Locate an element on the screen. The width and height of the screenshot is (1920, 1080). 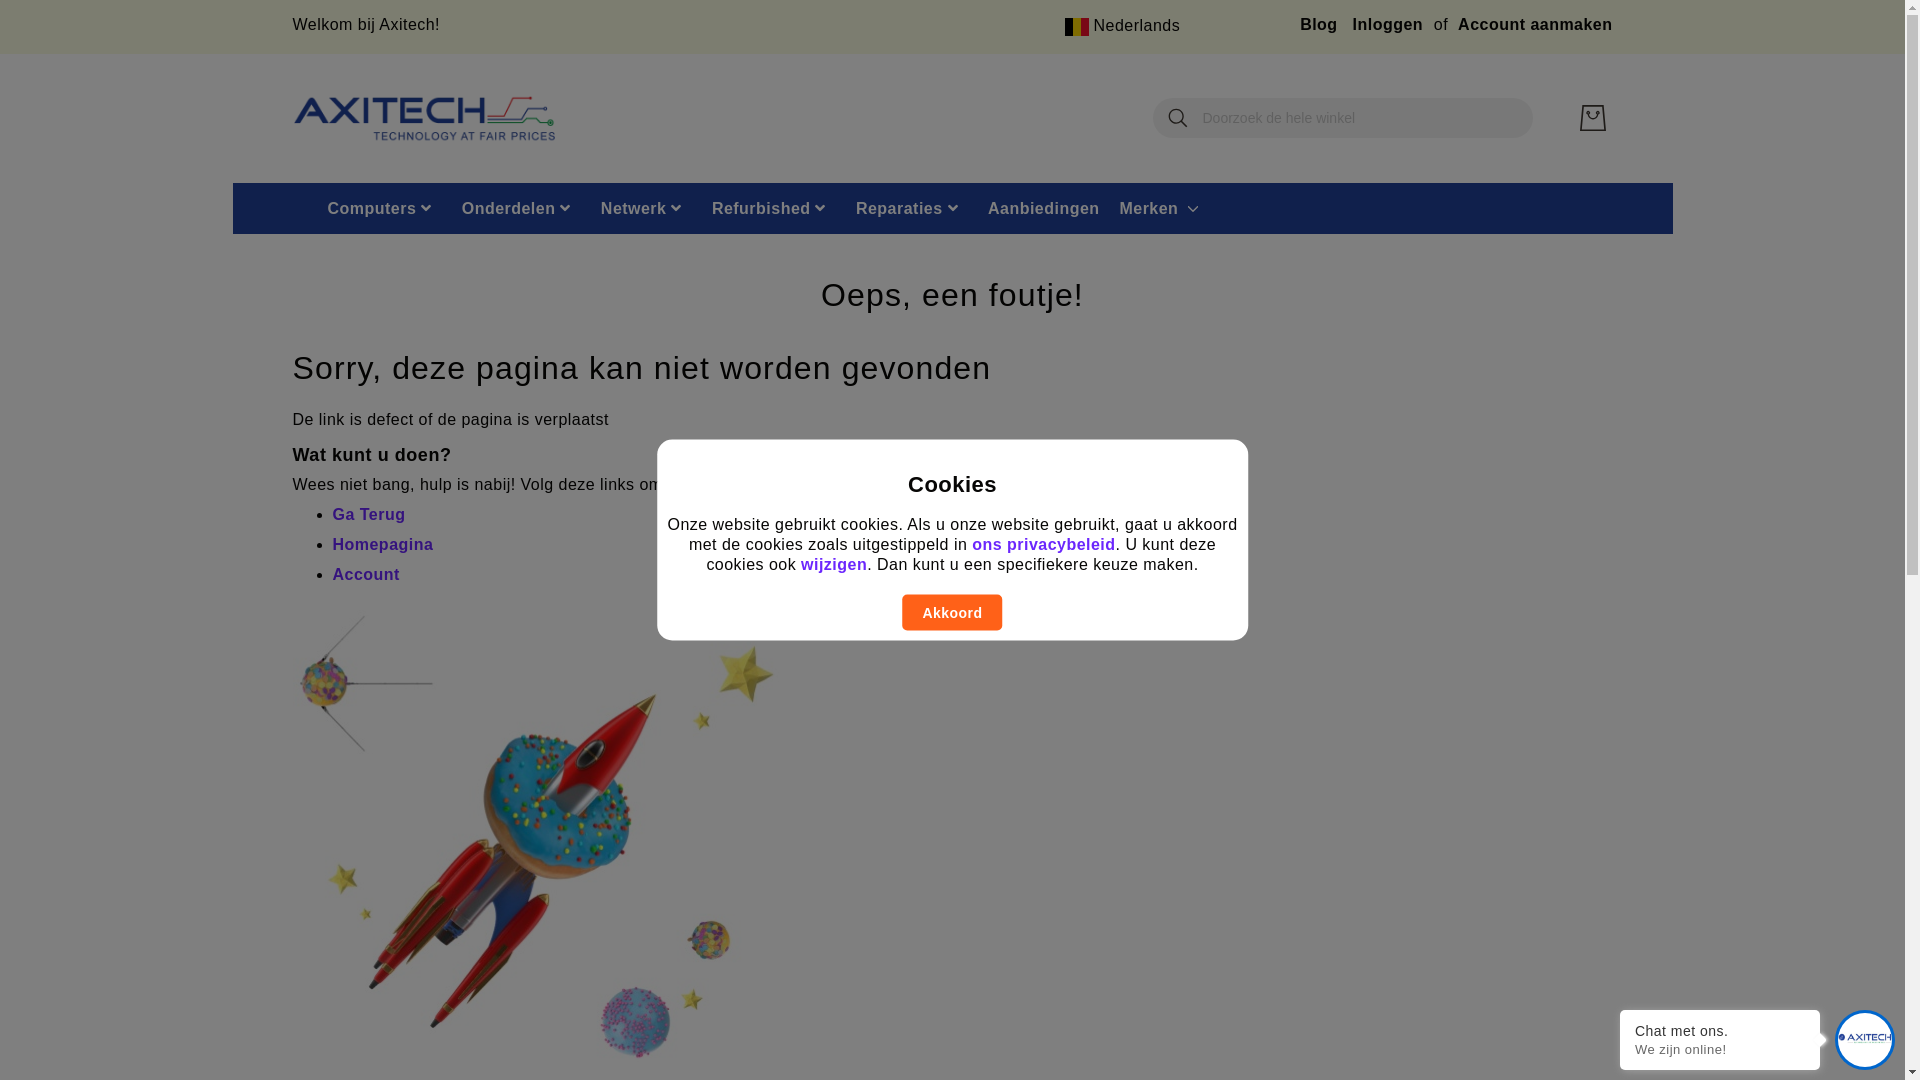
Netwerk is located at coordinates (642, 208).